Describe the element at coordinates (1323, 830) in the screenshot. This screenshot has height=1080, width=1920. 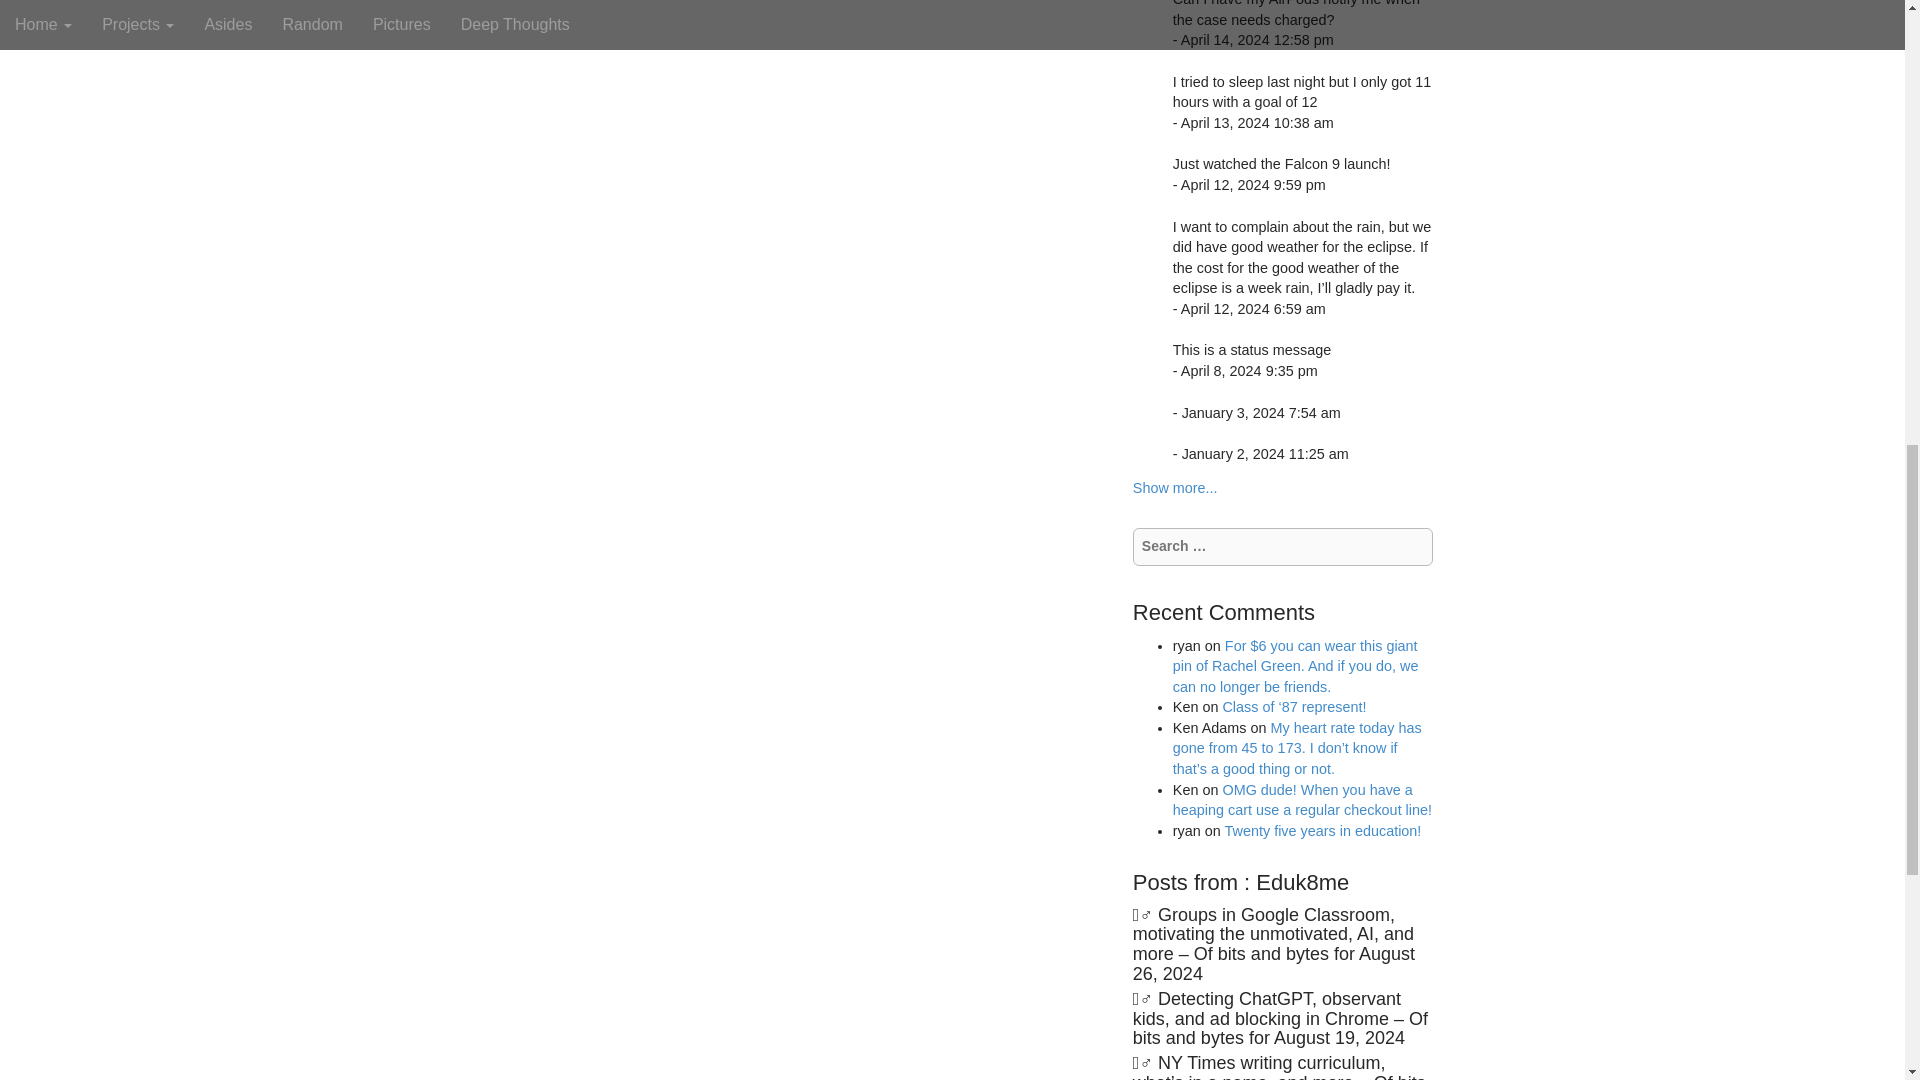
I see `Twenty five years in education!` at that location.